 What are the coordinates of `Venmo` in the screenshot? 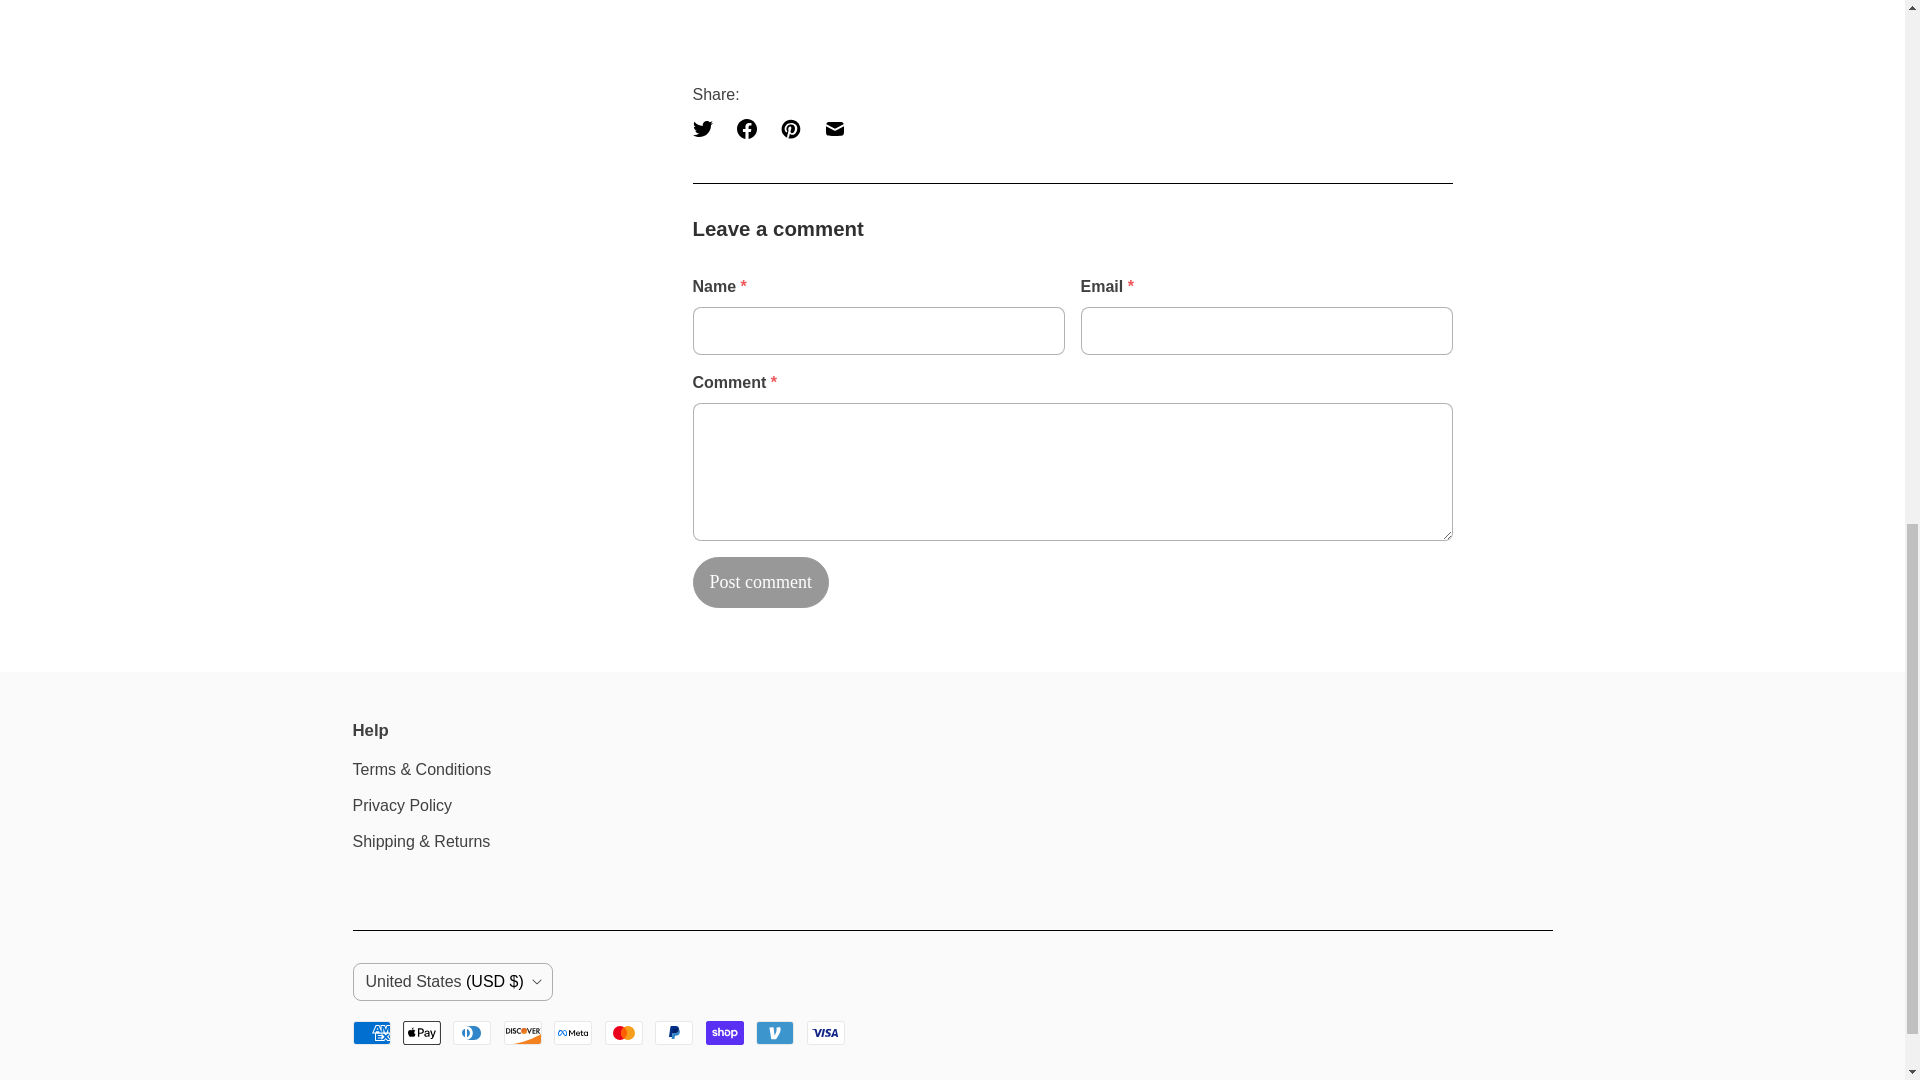 It's located at (775, 1032).